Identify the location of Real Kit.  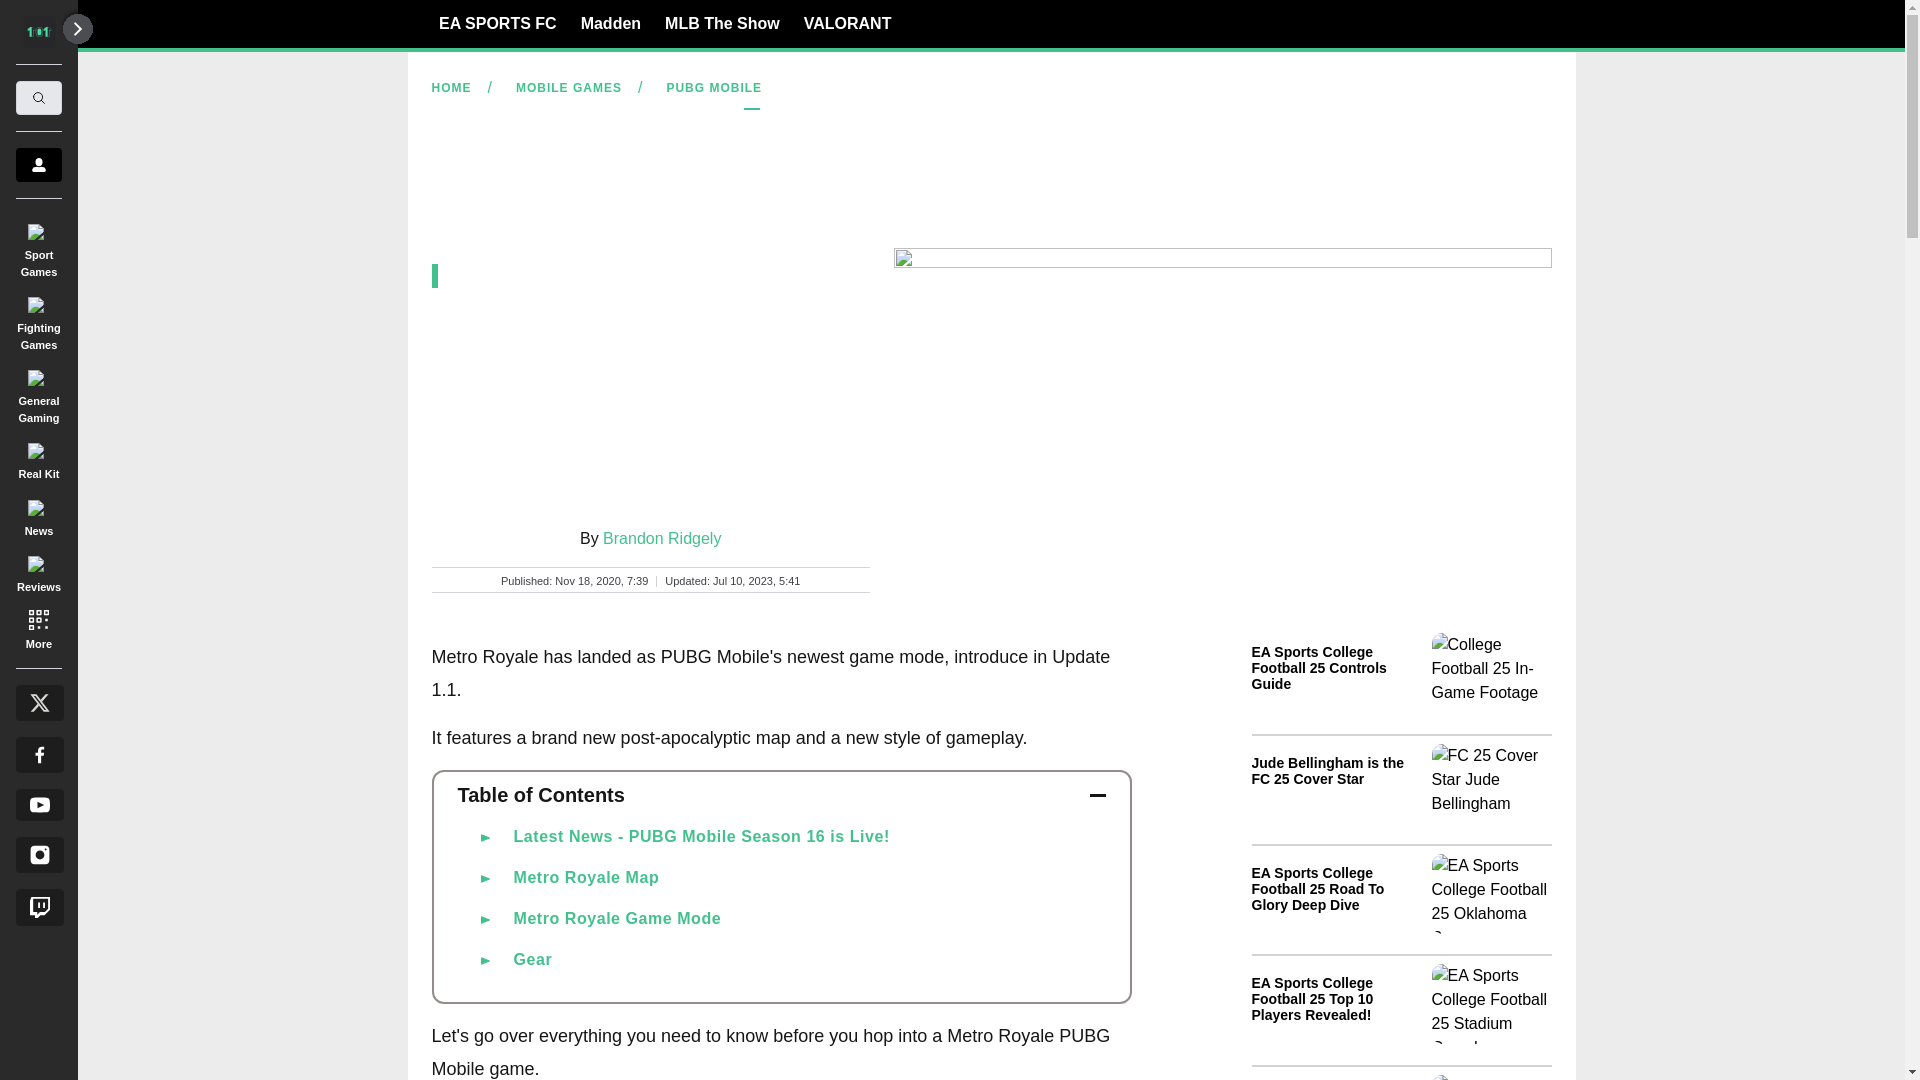
(38, 458).